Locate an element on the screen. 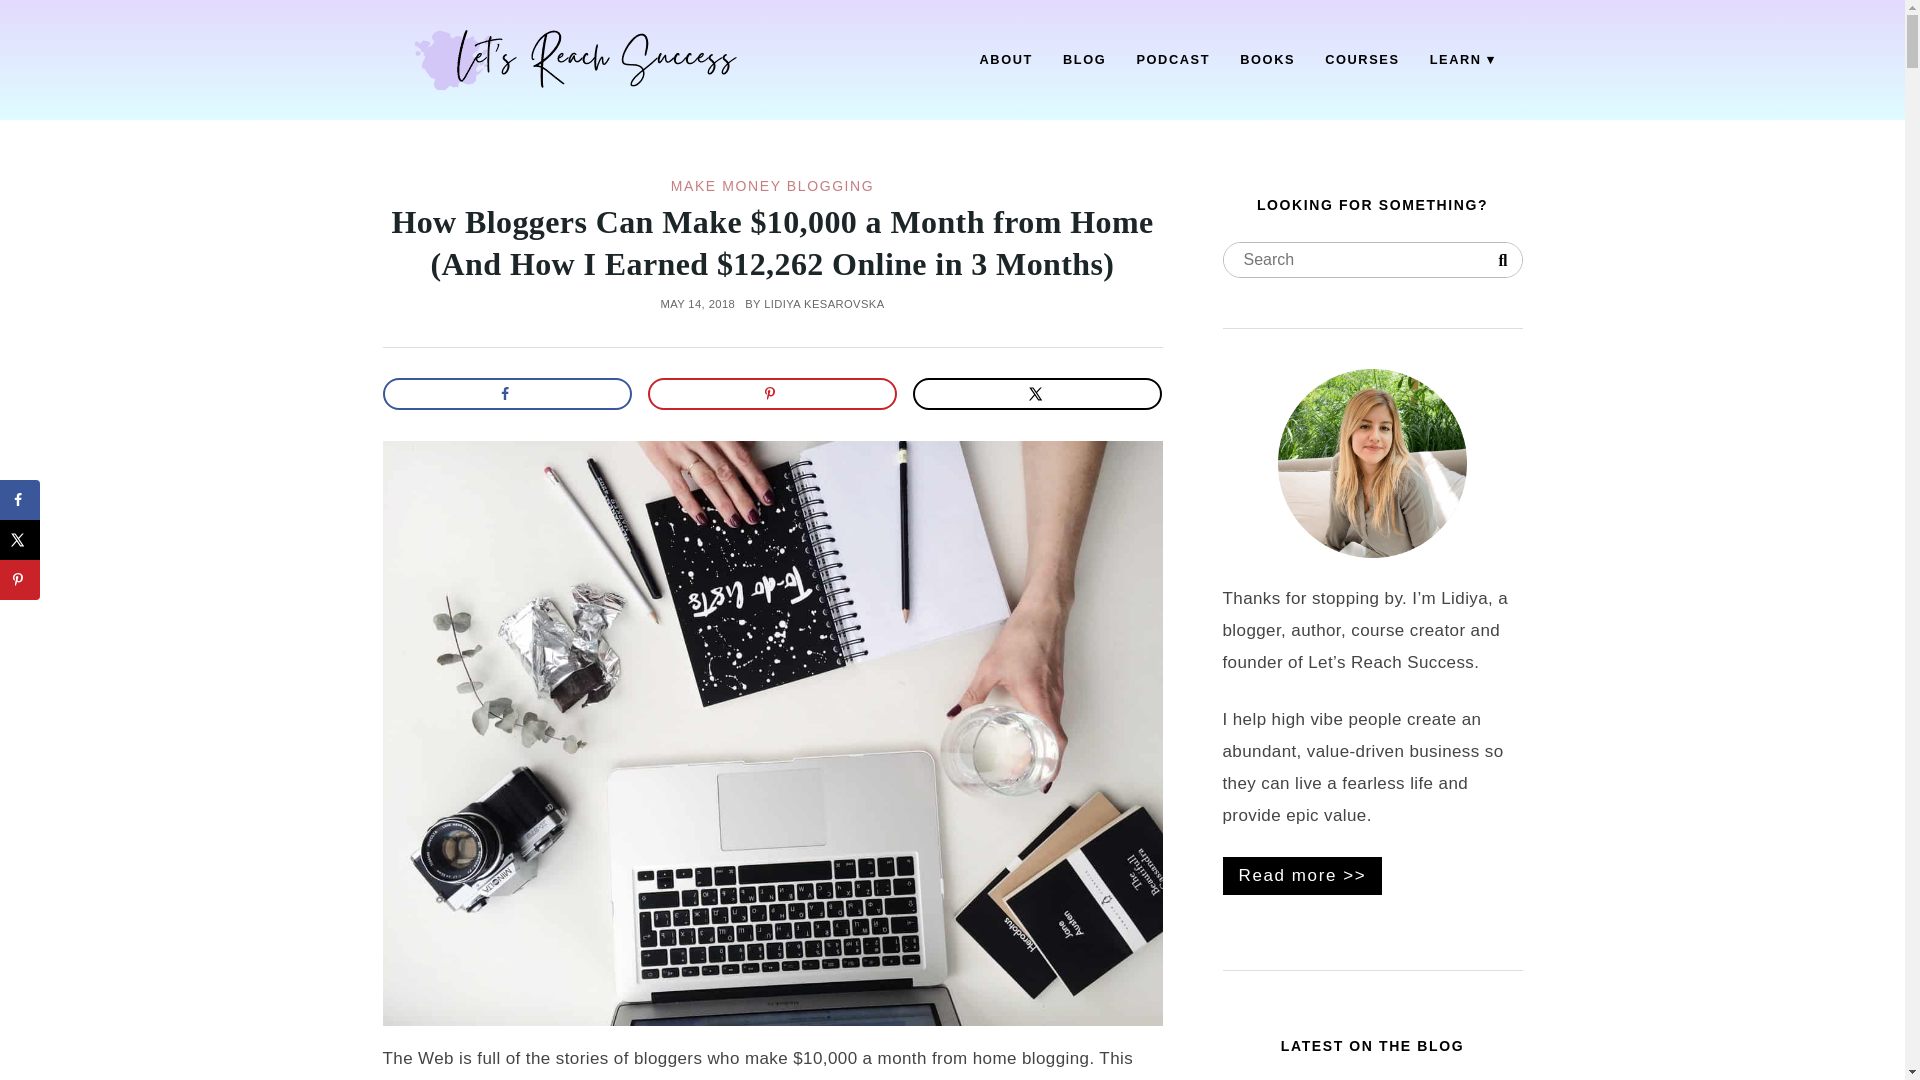 Image resolution: width=1920 pixels, height=1080 pixels. COURSES is located at coordinates (1362, 60).